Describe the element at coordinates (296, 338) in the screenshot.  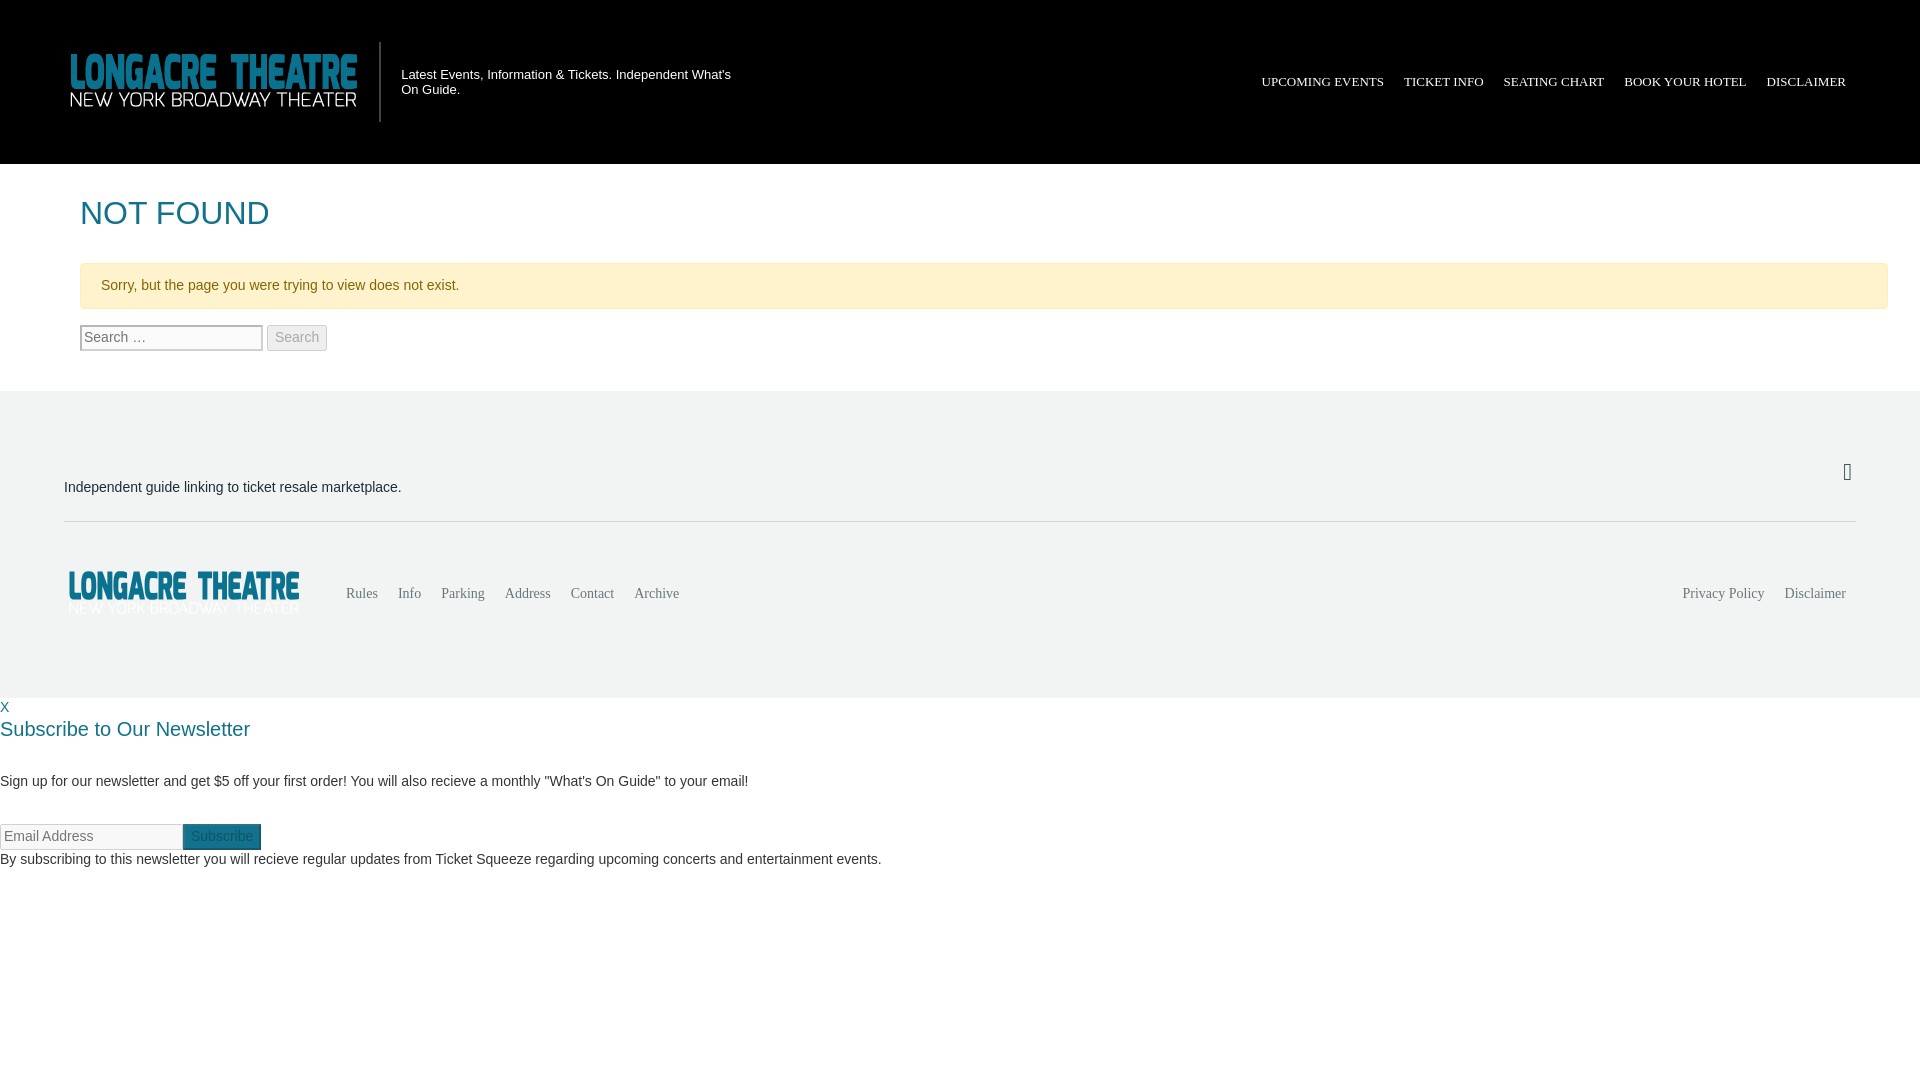
I see `Search` at that location.